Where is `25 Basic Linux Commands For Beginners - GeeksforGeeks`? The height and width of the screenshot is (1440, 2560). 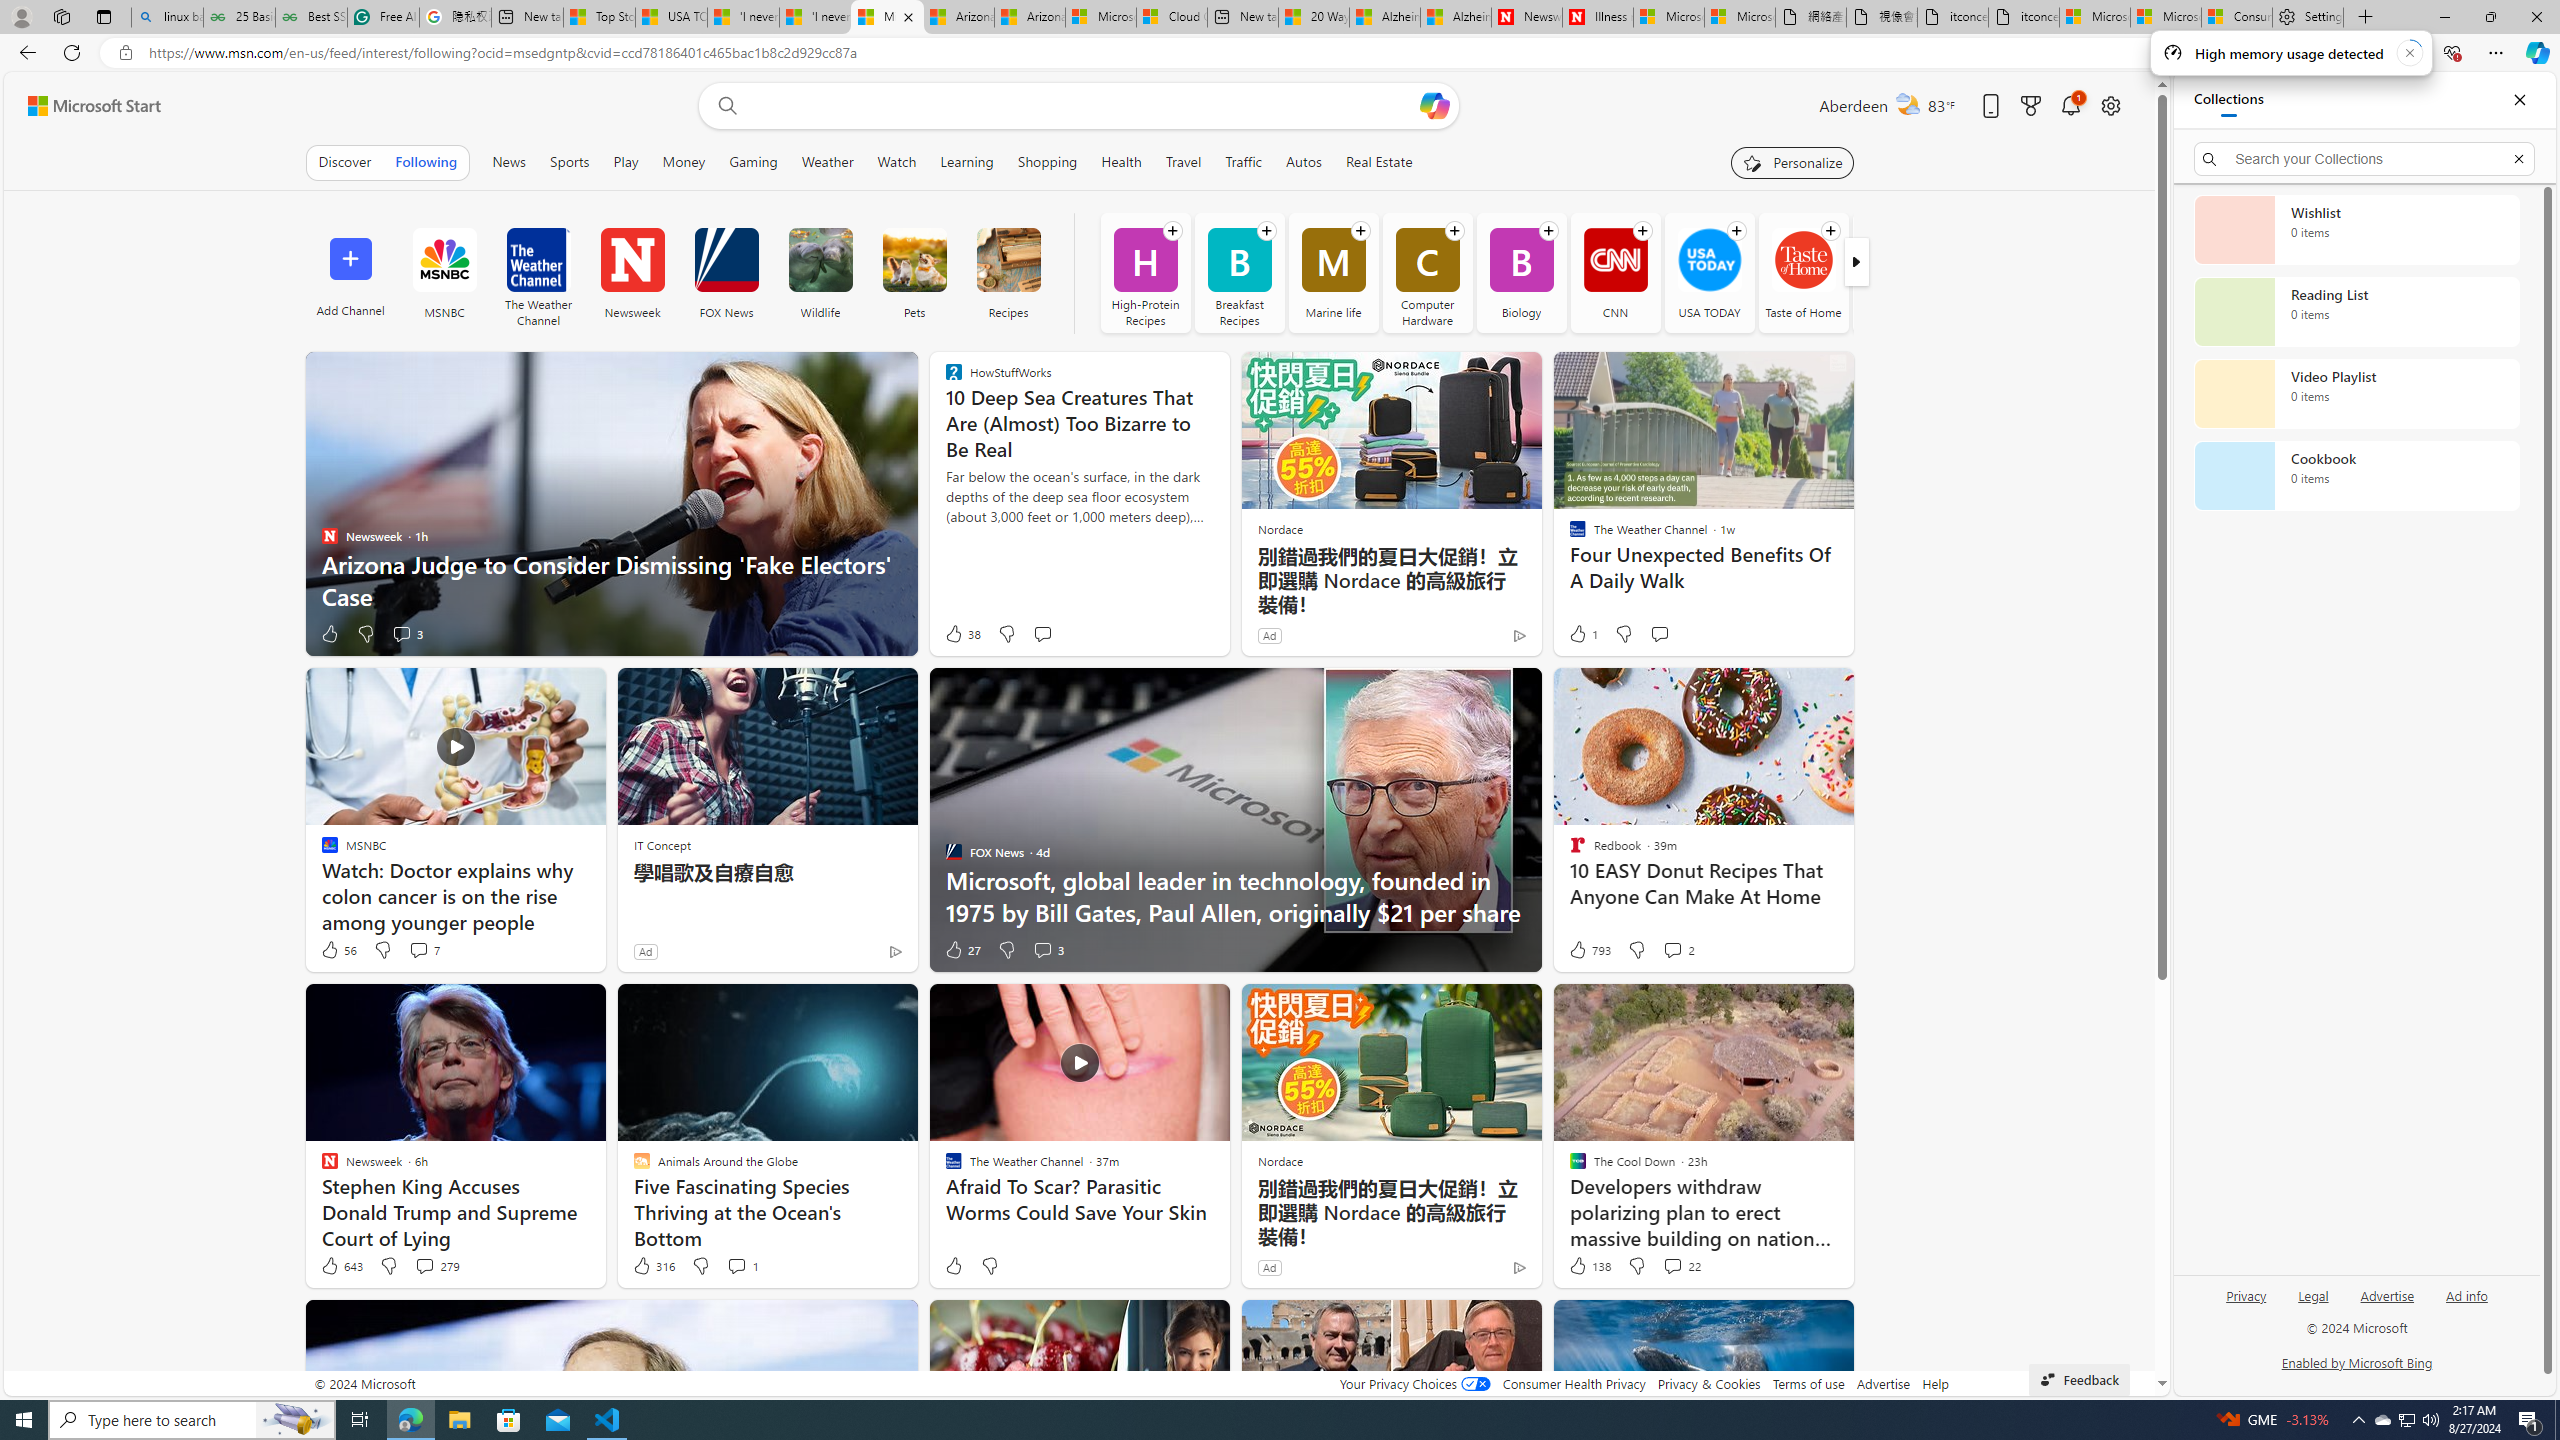
25 Basic Linux Commands For Beginners - GeeksforGeeks is located at coordinates (239, 17).